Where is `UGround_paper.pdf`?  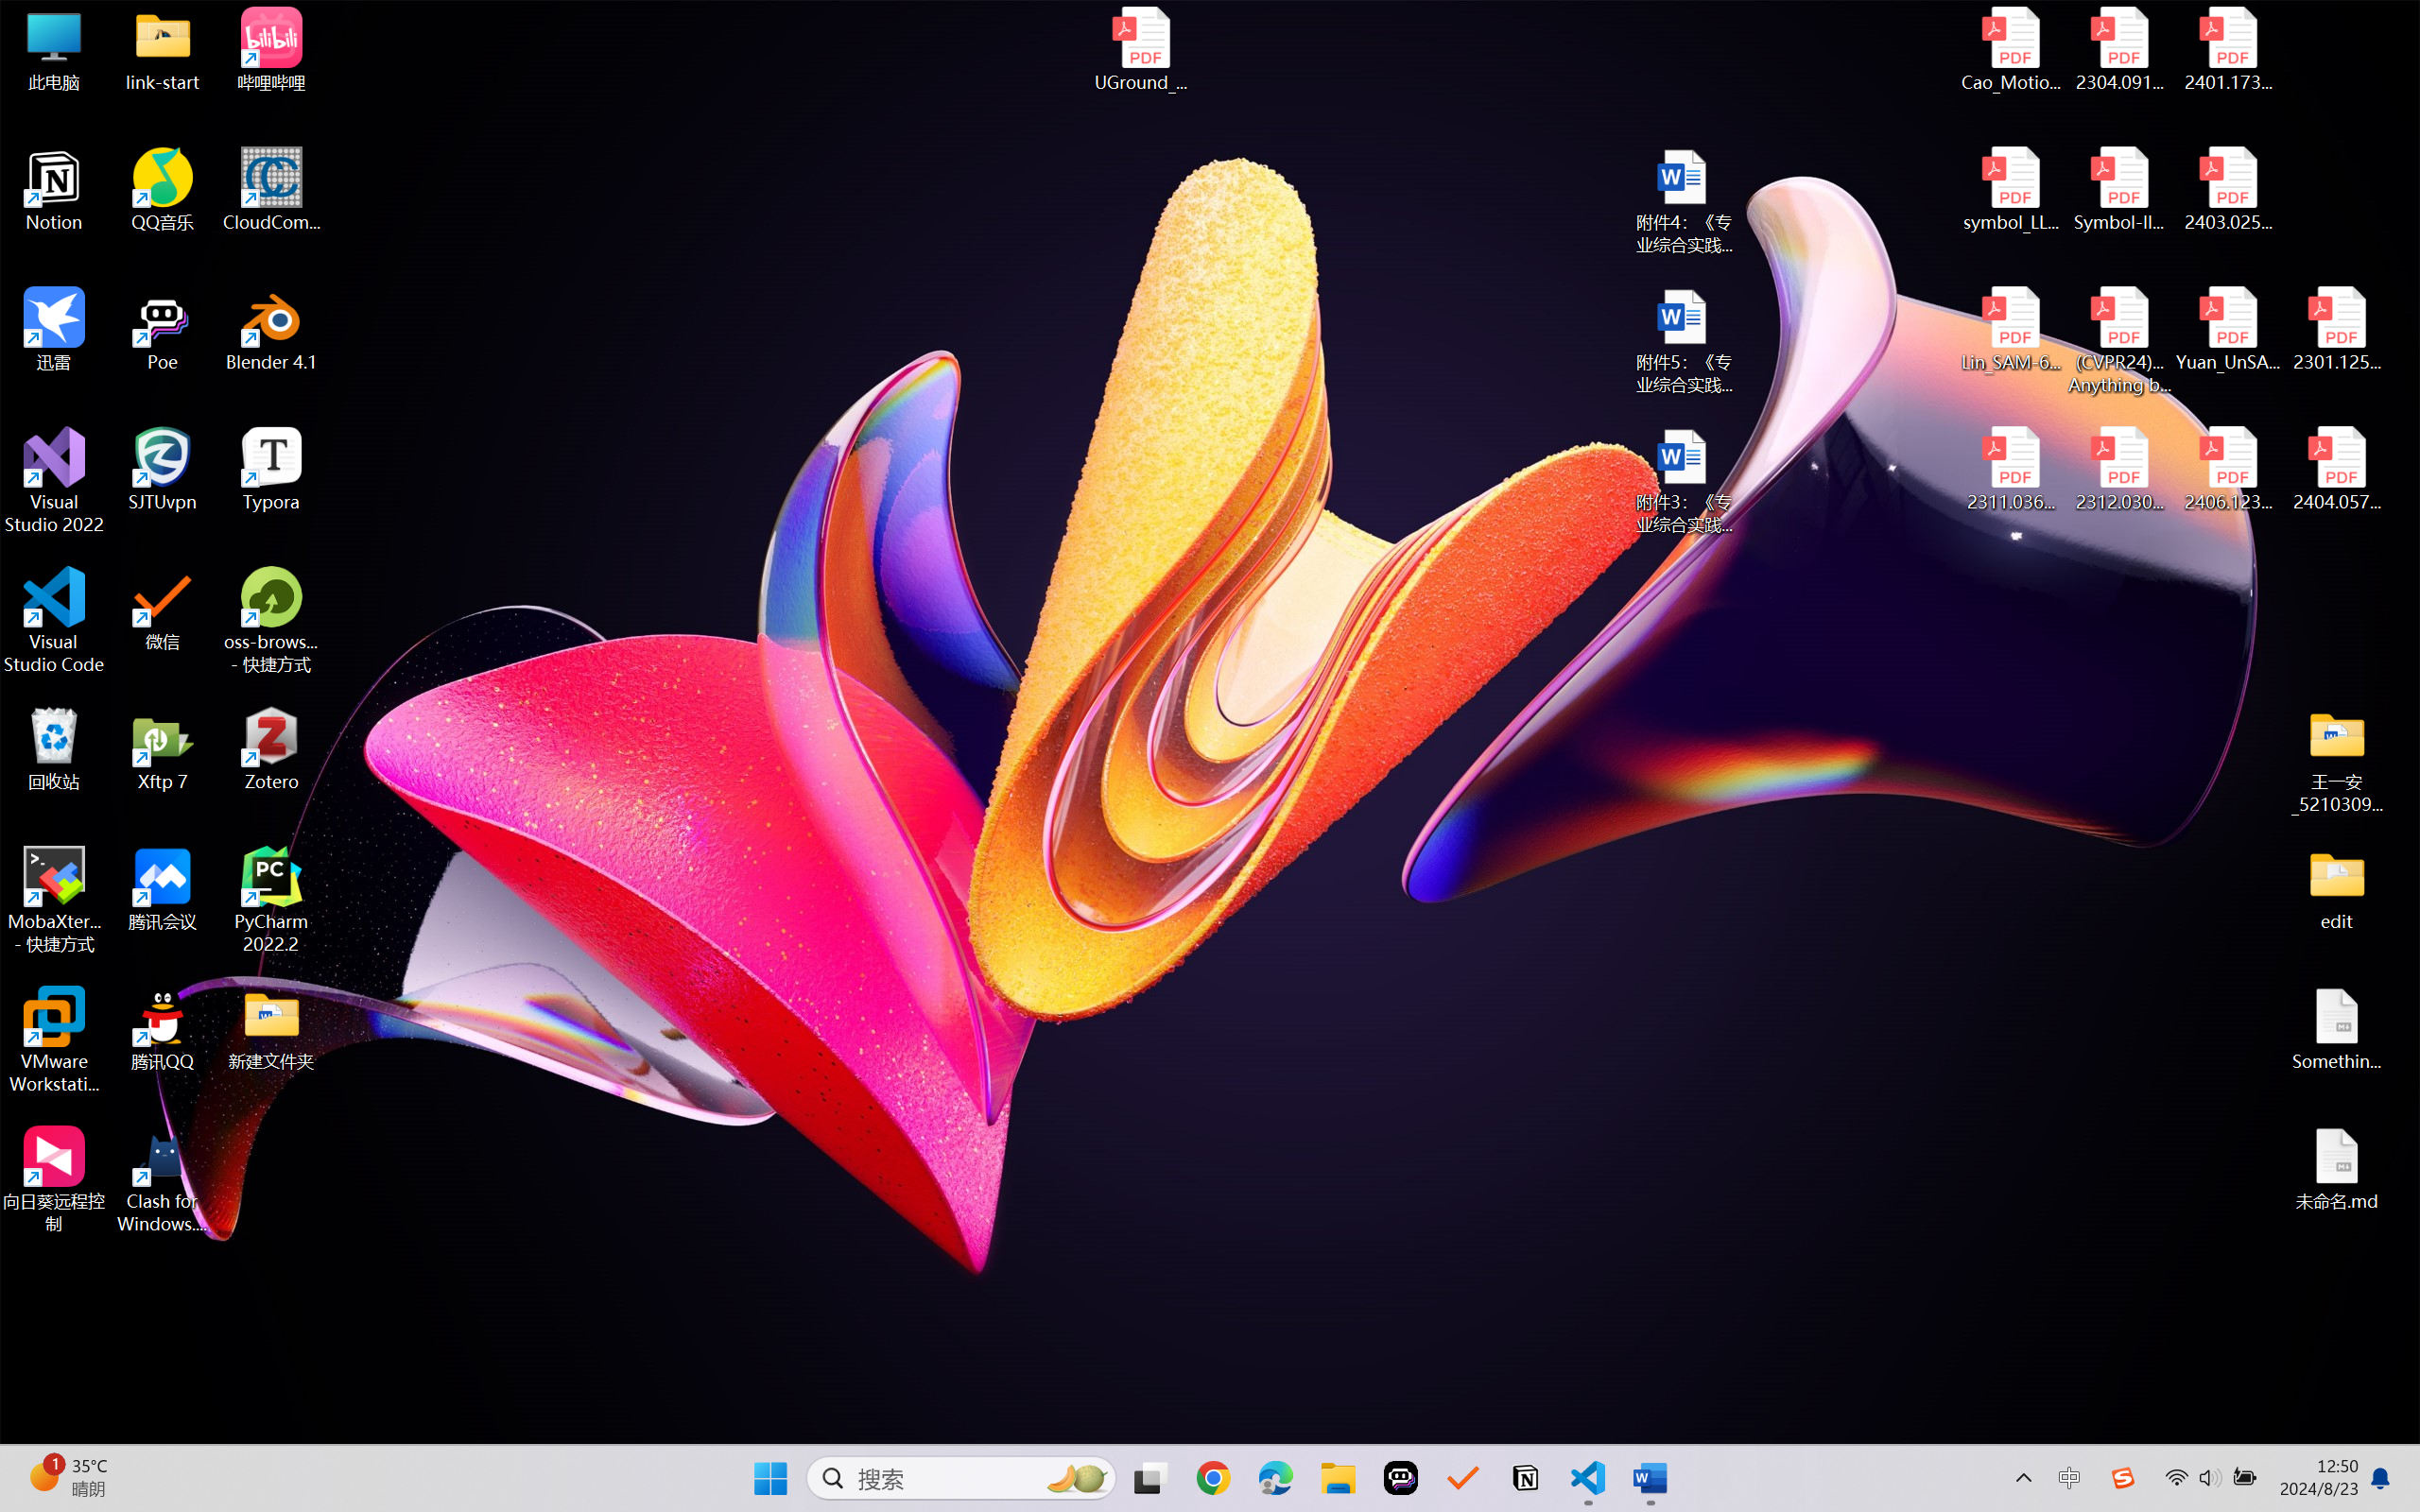
UGround_paper.pdf is located at coordinates (1140, 49).